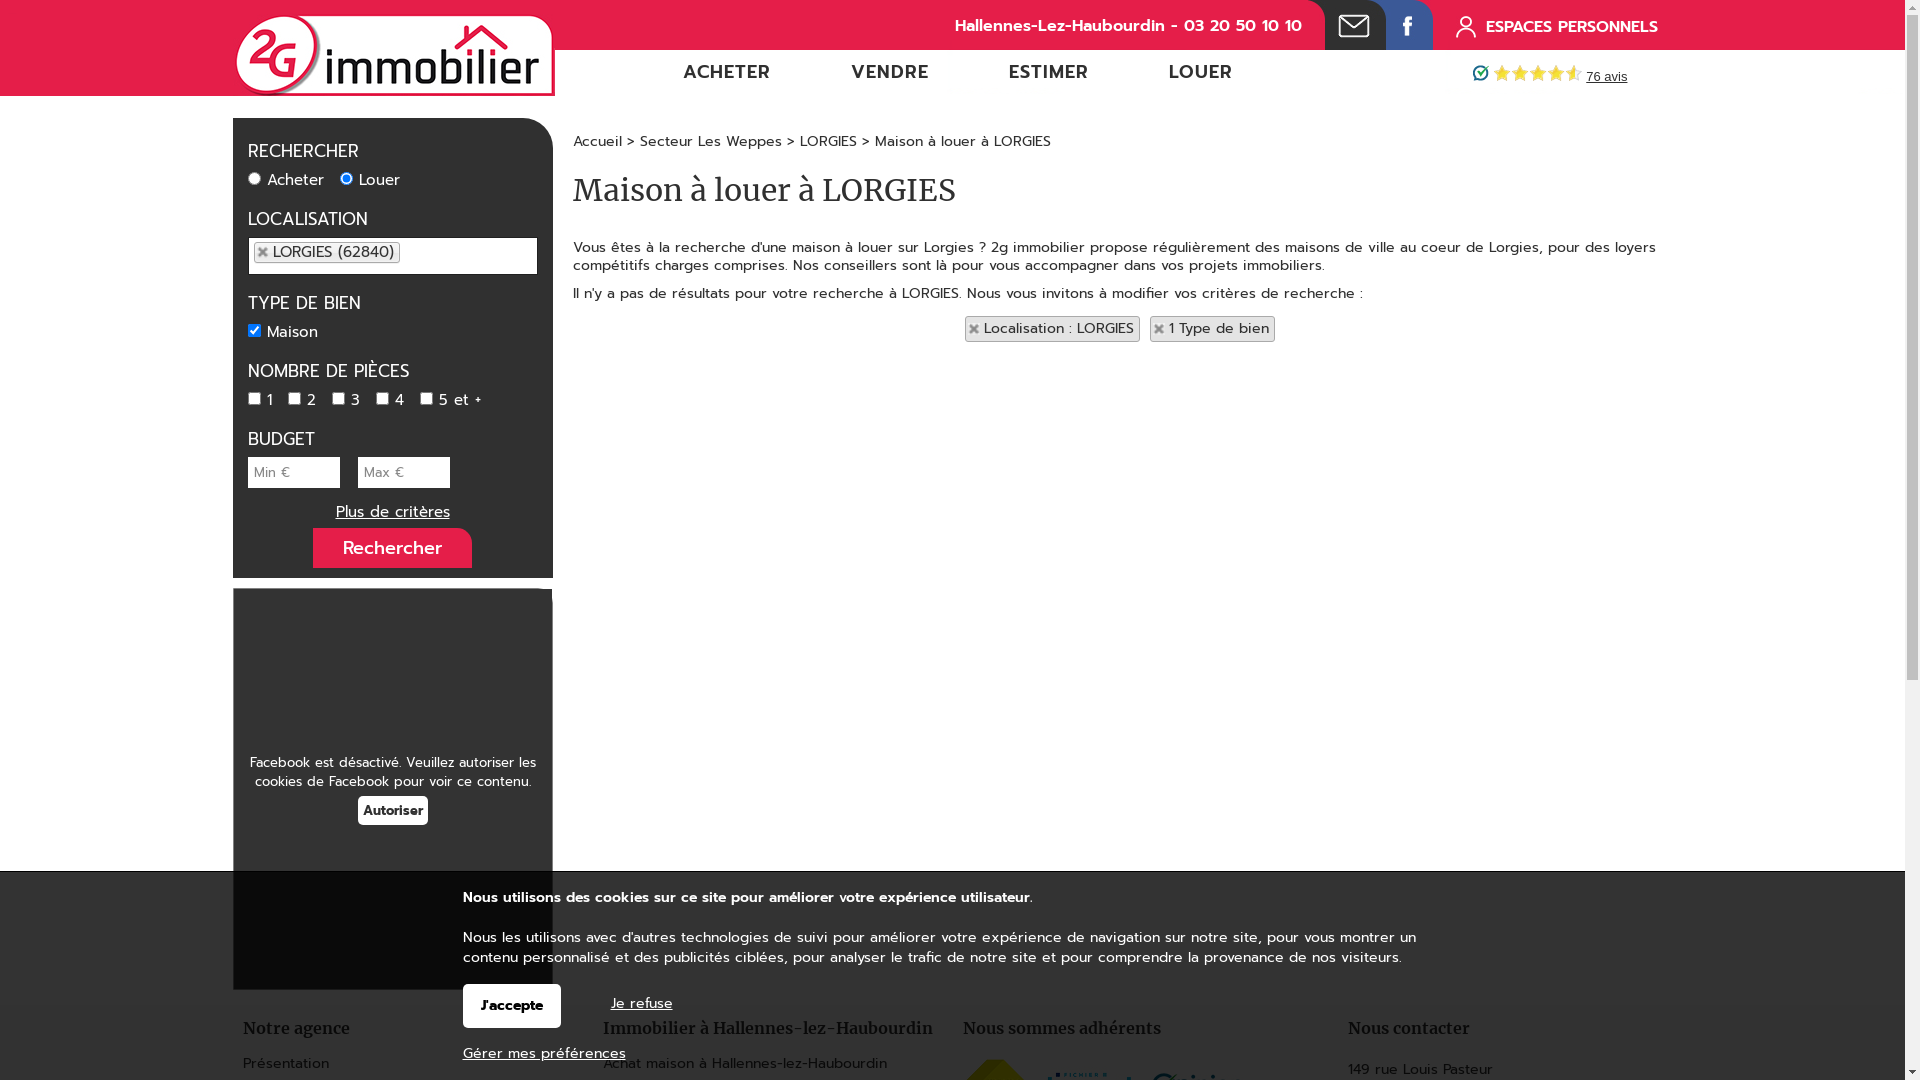 This screenshot has width=1920, height=1080. I want to click on VENDRE, so click(889, 72).